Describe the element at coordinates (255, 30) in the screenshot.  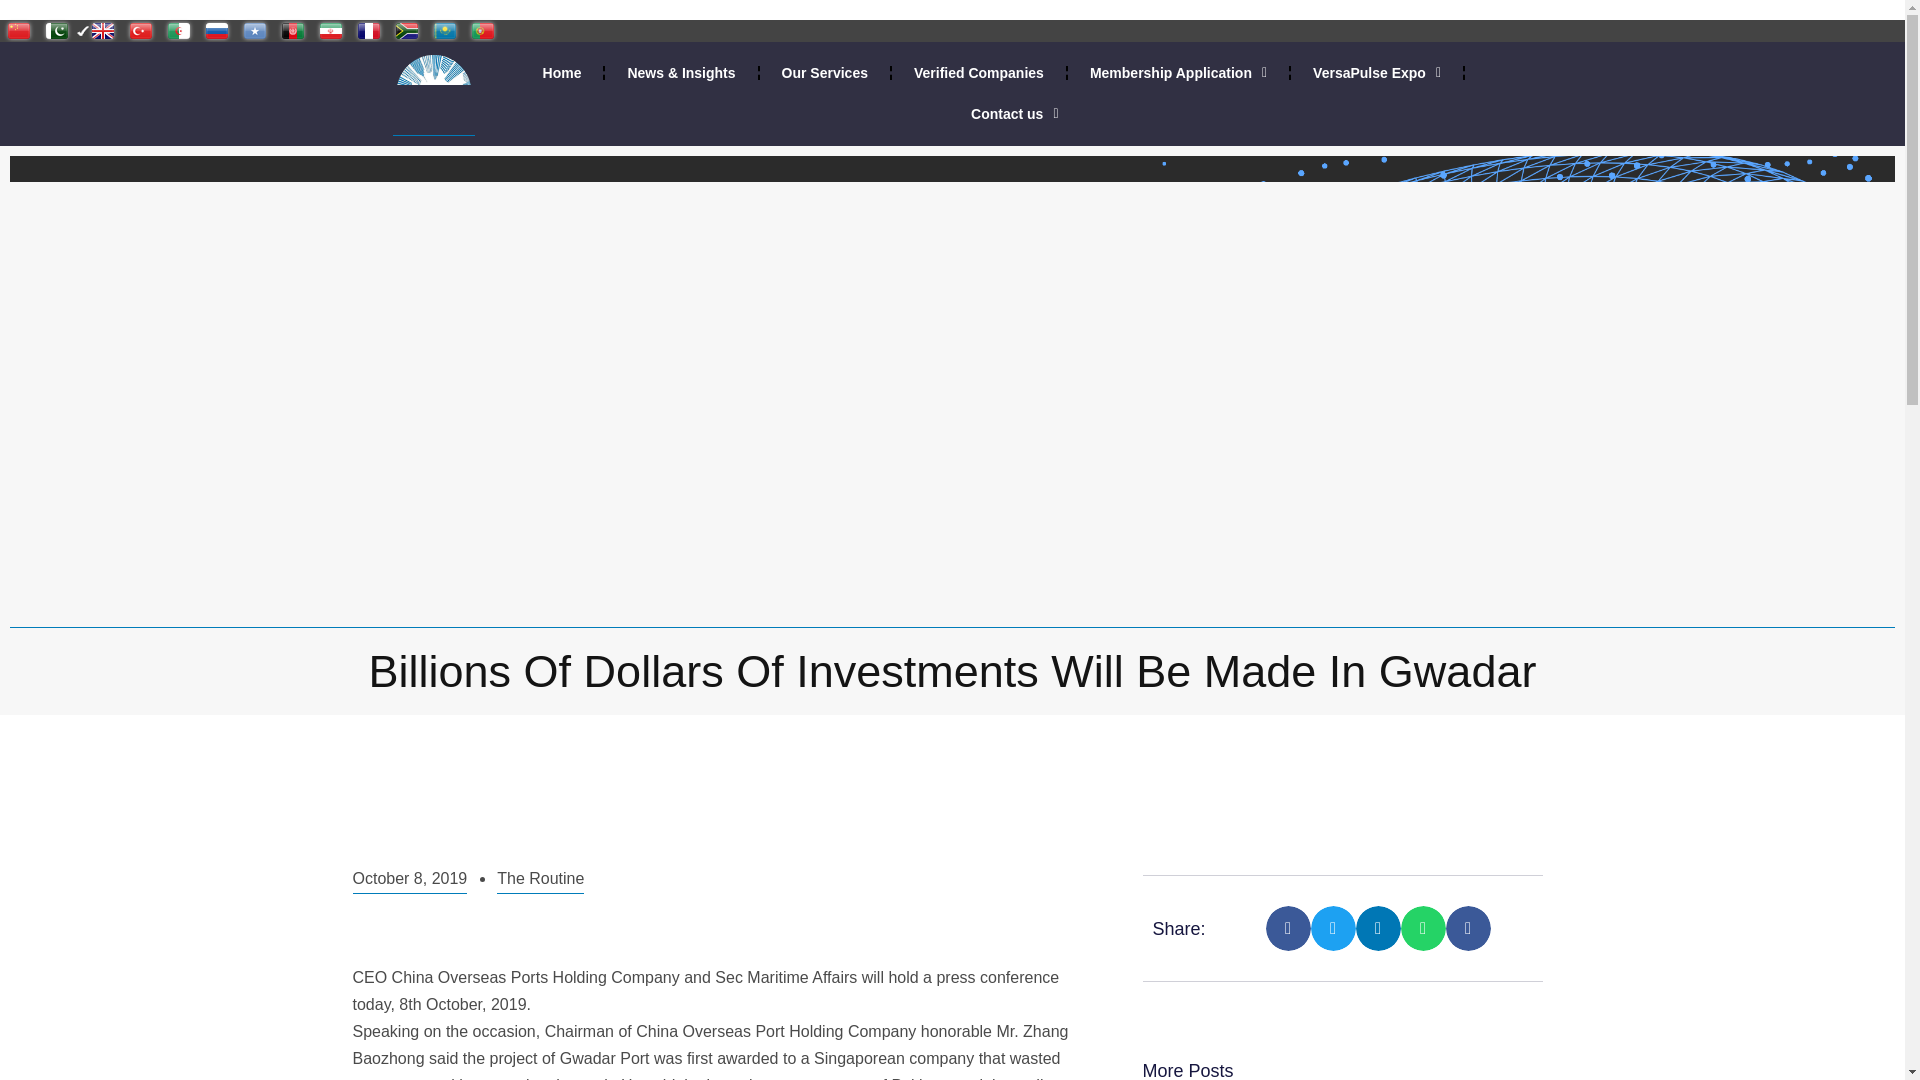
I see `Kiswahili` at that location.